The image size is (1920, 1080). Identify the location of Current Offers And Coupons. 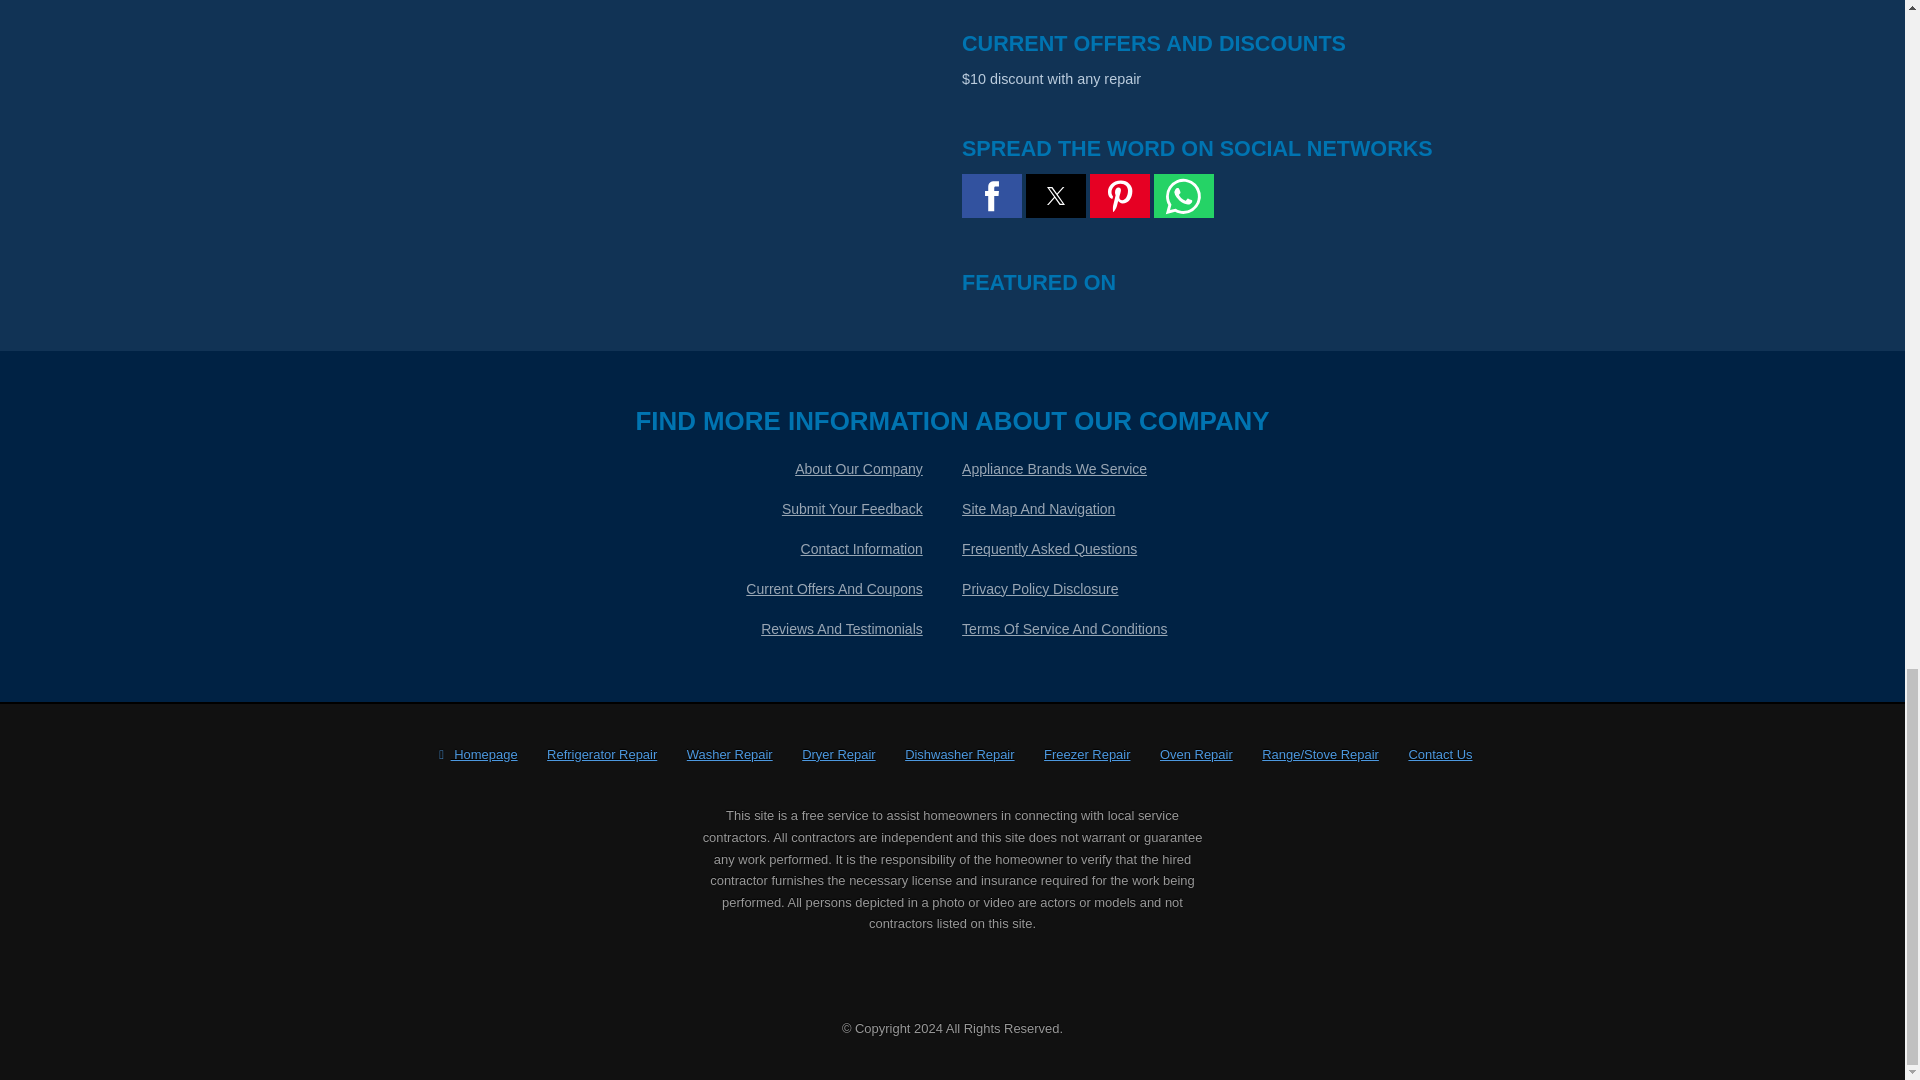
(834, 589).